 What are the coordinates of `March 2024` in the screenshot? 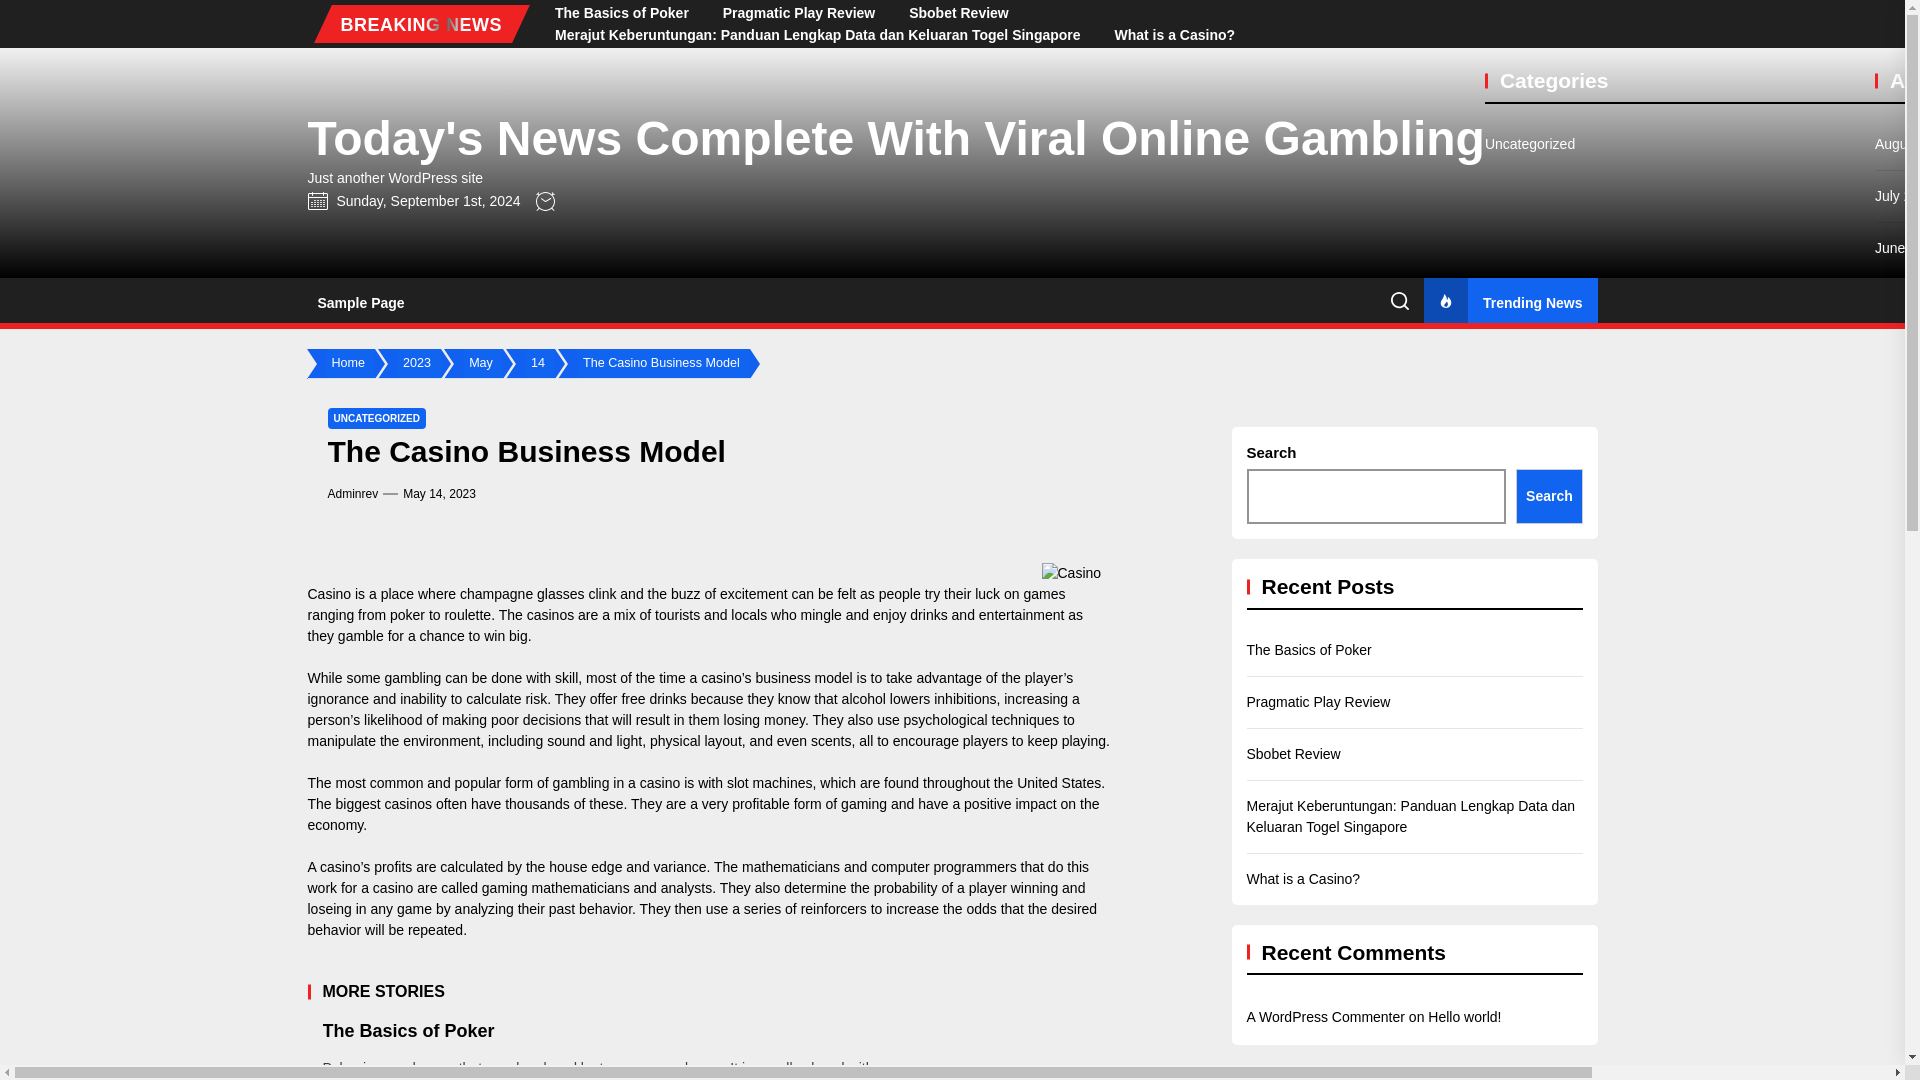 It's located at (1898, 404).